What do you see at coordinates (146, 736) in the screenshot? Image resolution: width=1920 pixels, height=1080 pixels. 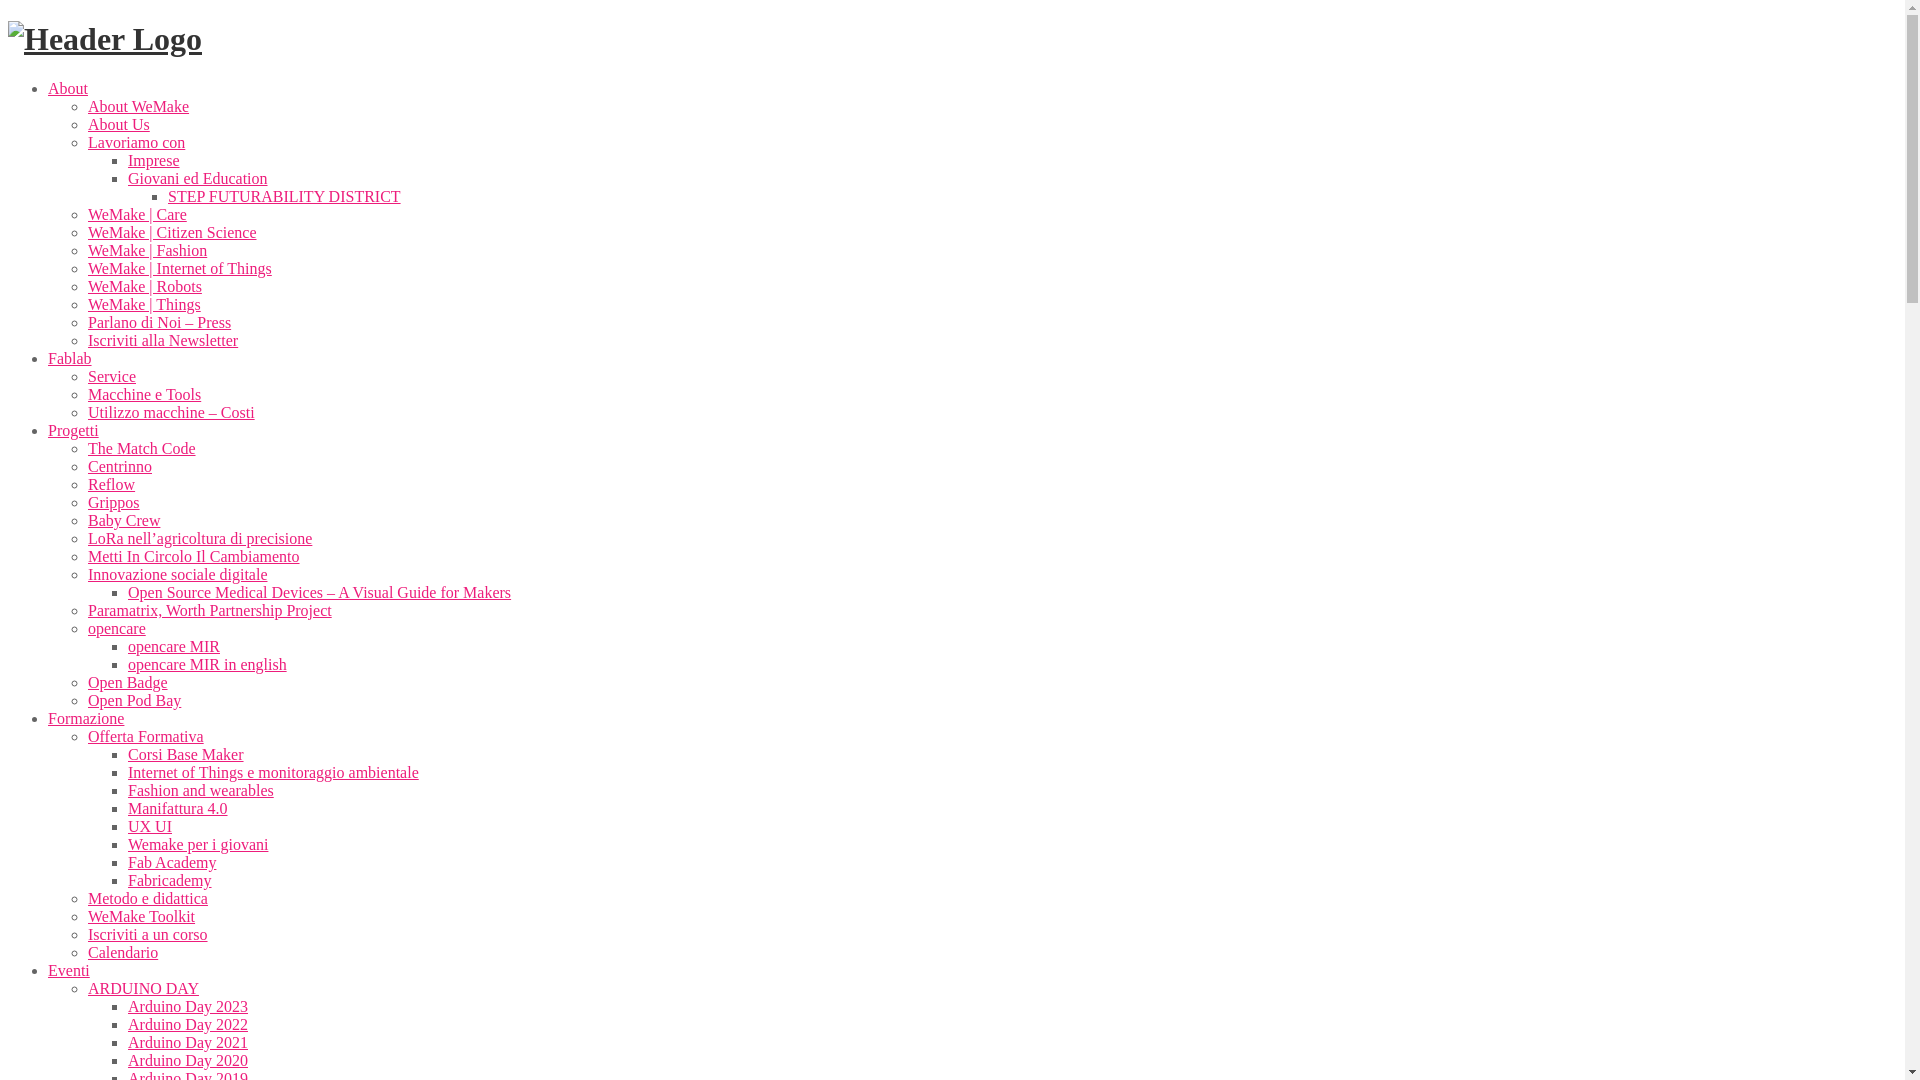 I see `Offerta Formativa` at bounding box center [146, 736].